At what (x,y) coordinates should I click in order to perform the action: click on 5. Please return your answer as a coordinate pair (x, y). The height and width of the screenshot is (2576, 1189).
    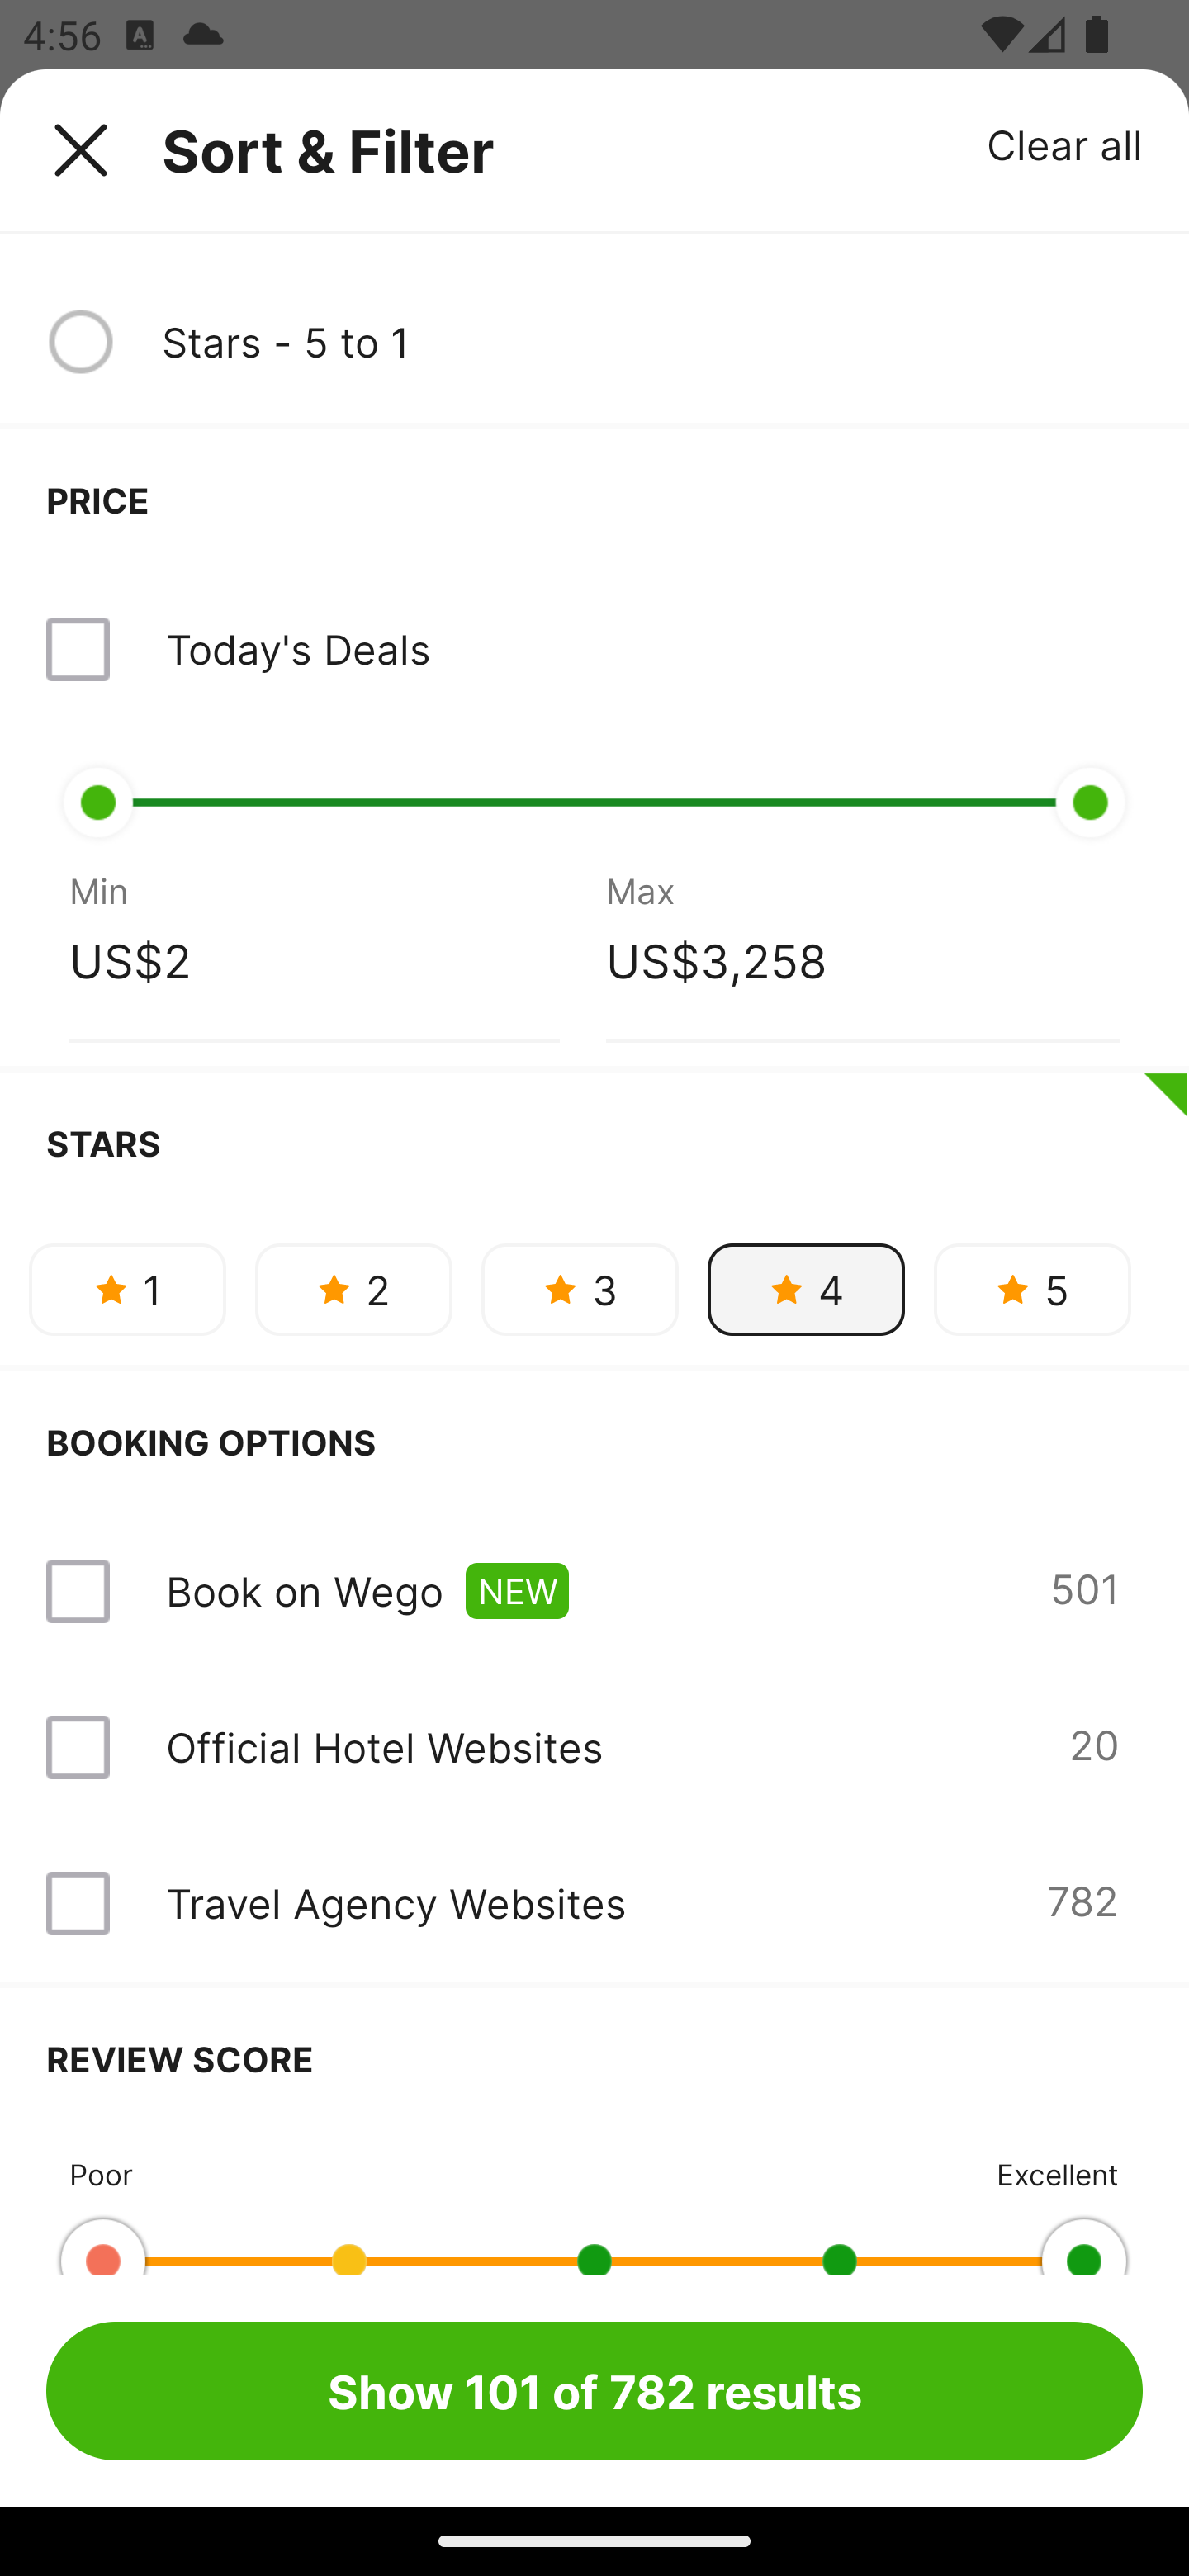
    Looking at the image, I should click on (1032, 1290).